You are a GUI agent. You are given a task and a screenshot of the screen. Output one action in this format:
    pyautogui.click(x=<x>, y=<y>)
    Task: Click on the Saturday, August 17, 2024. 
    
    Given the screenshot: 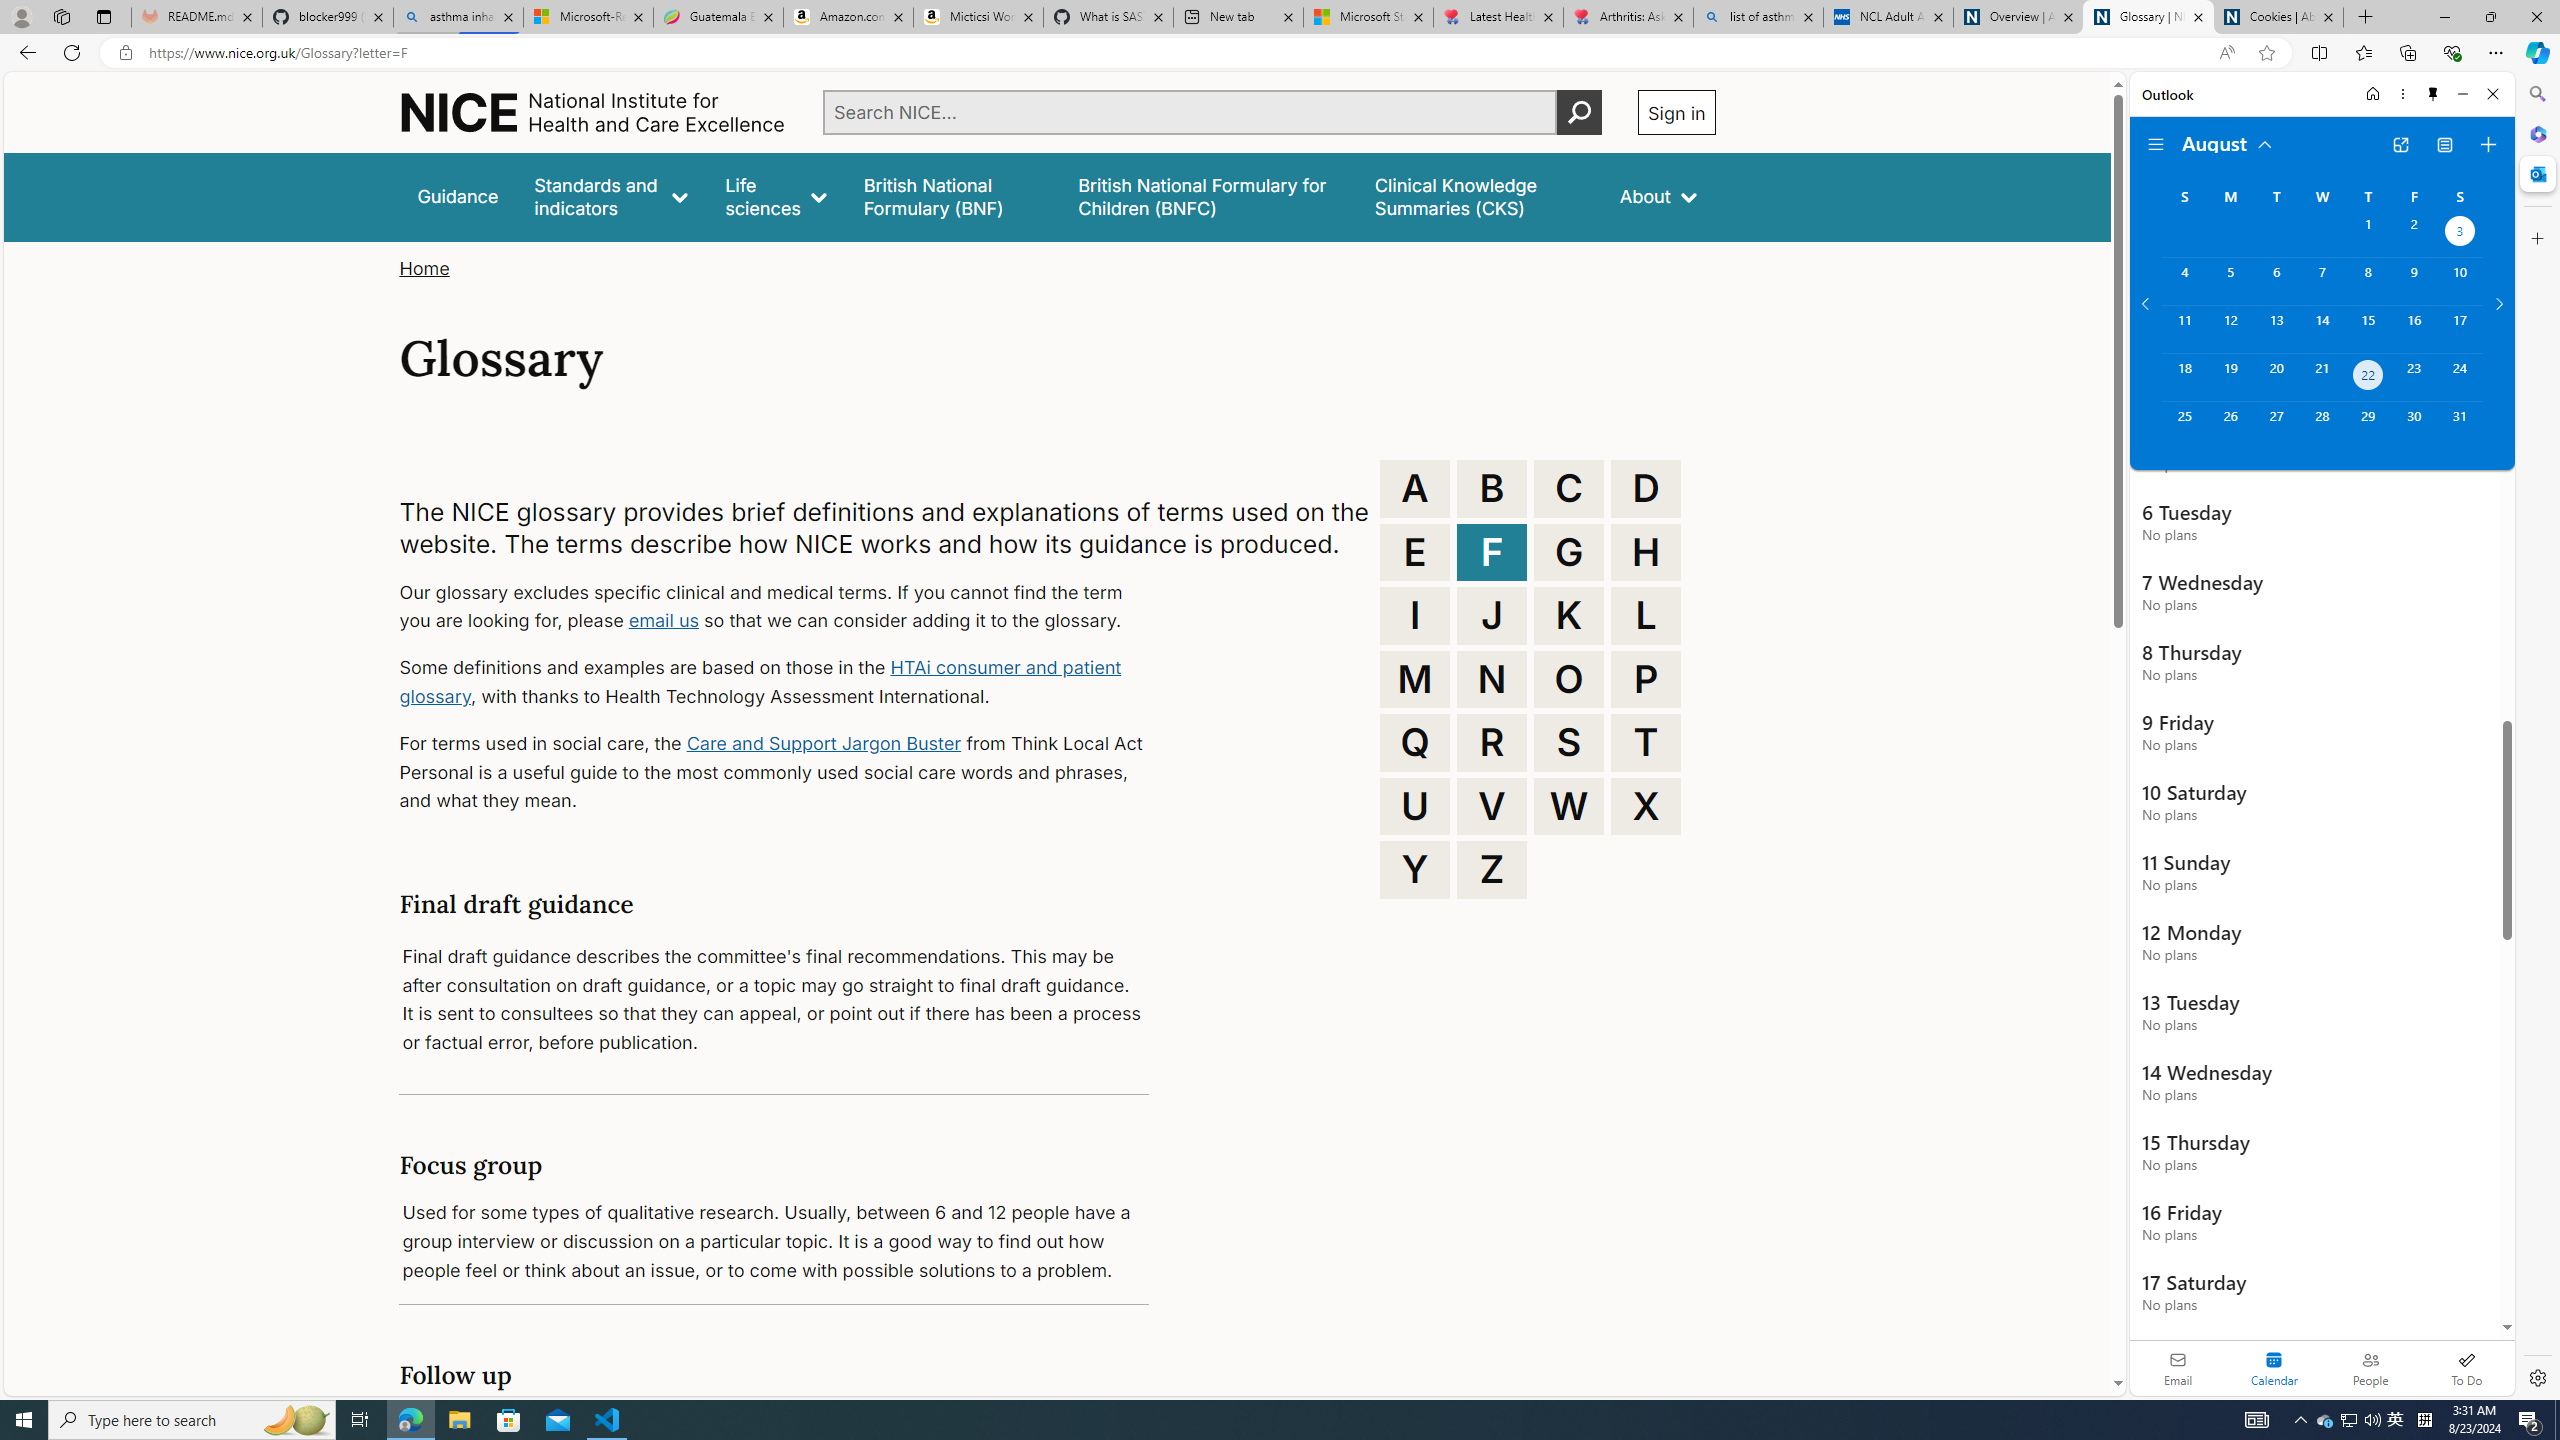 What is the action you would take?
    pyautogui.click(x=2460, y=328)
    